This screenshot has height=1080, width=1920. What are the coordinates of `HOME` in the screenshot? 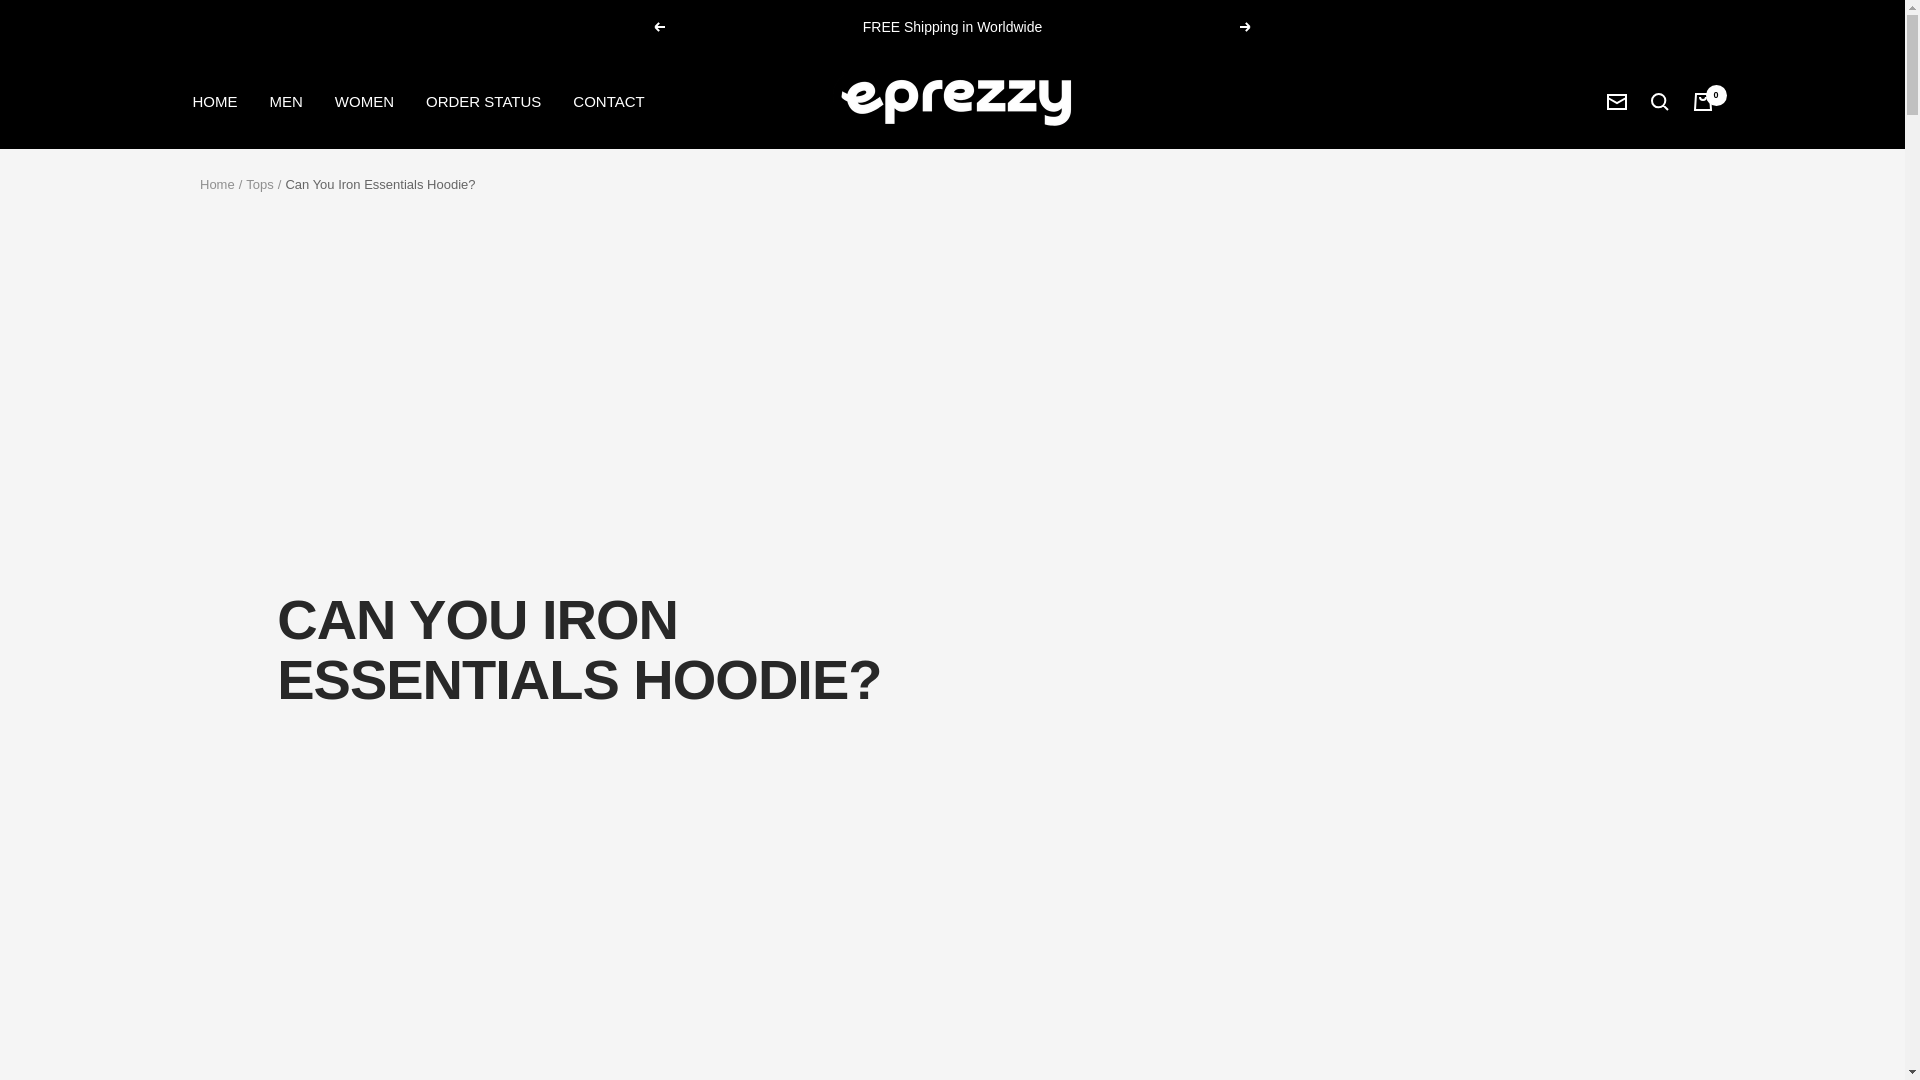 It's located at (214, 100).